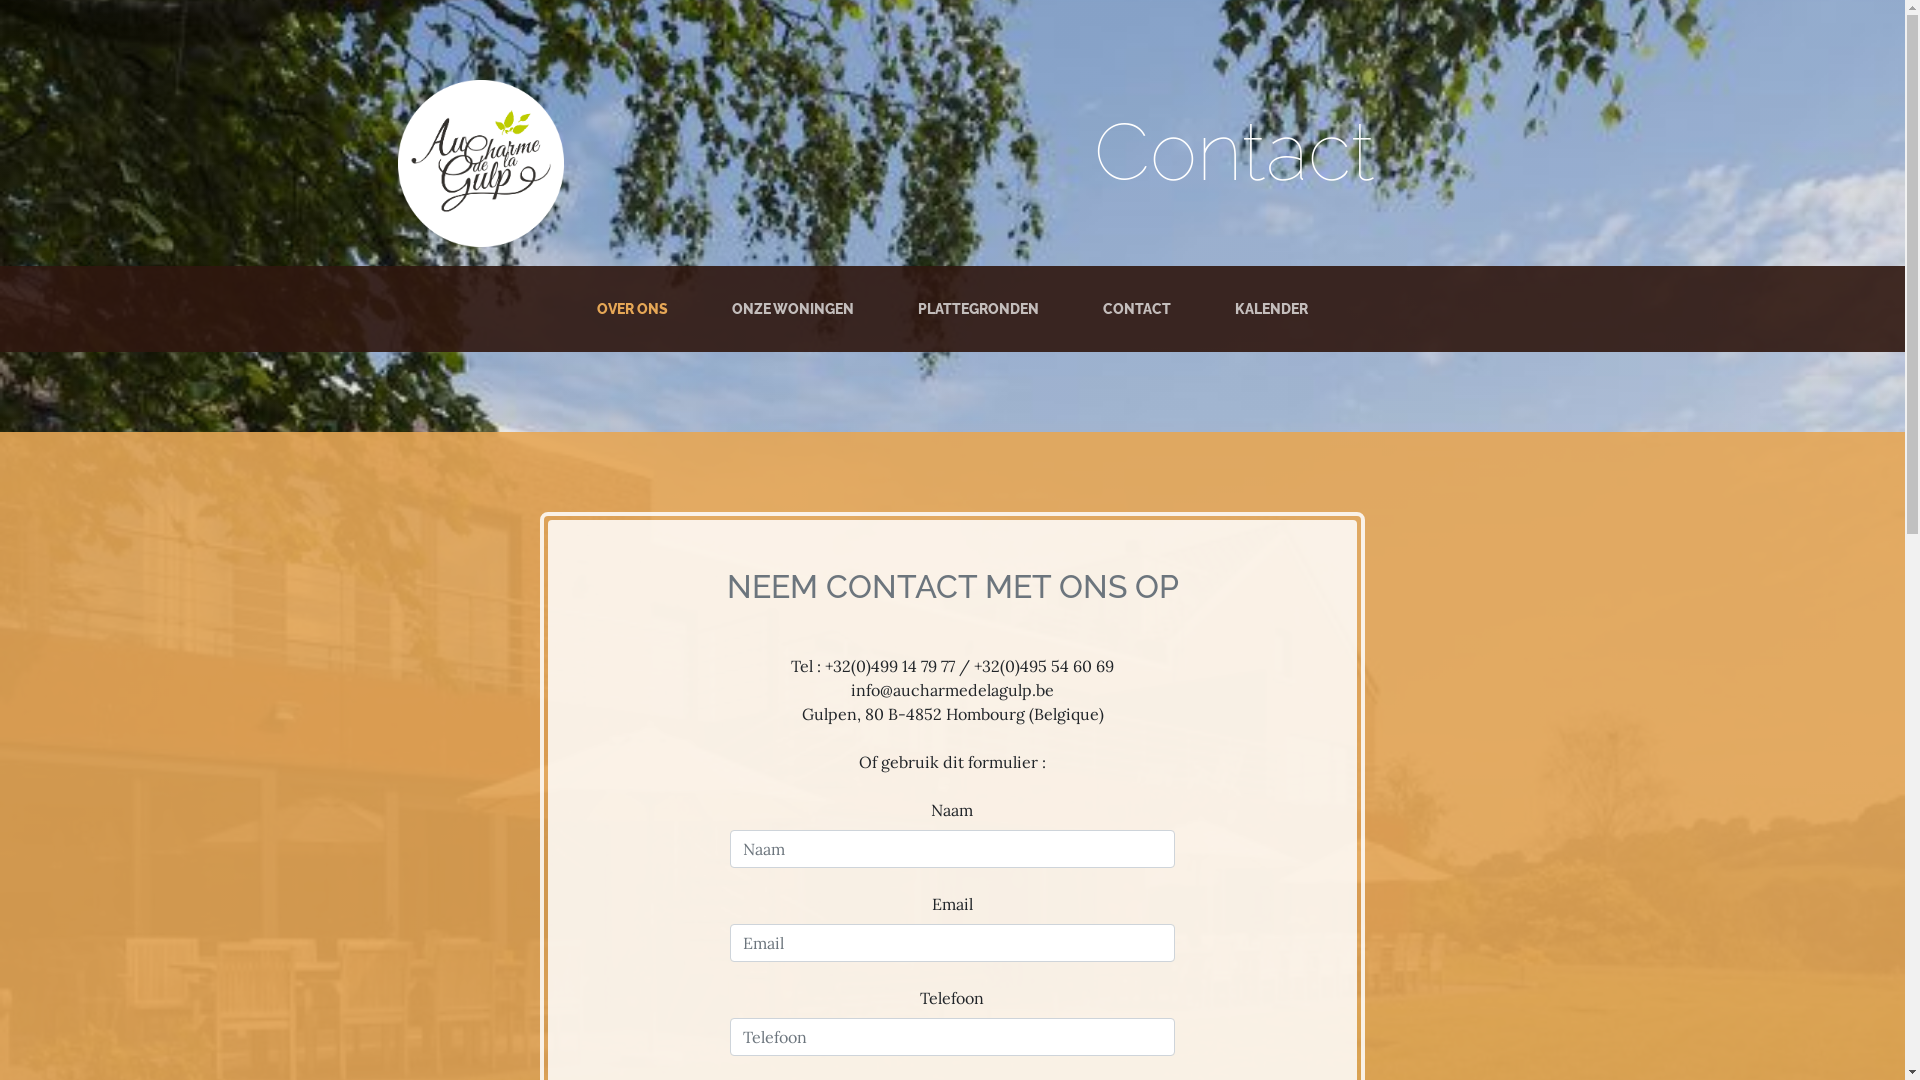 Image resolution: width=1920 pixels, height=1080 pixels. Describe the element at coordinates (1272, 309) in the screenshot. I see `KALENDER` at that location.